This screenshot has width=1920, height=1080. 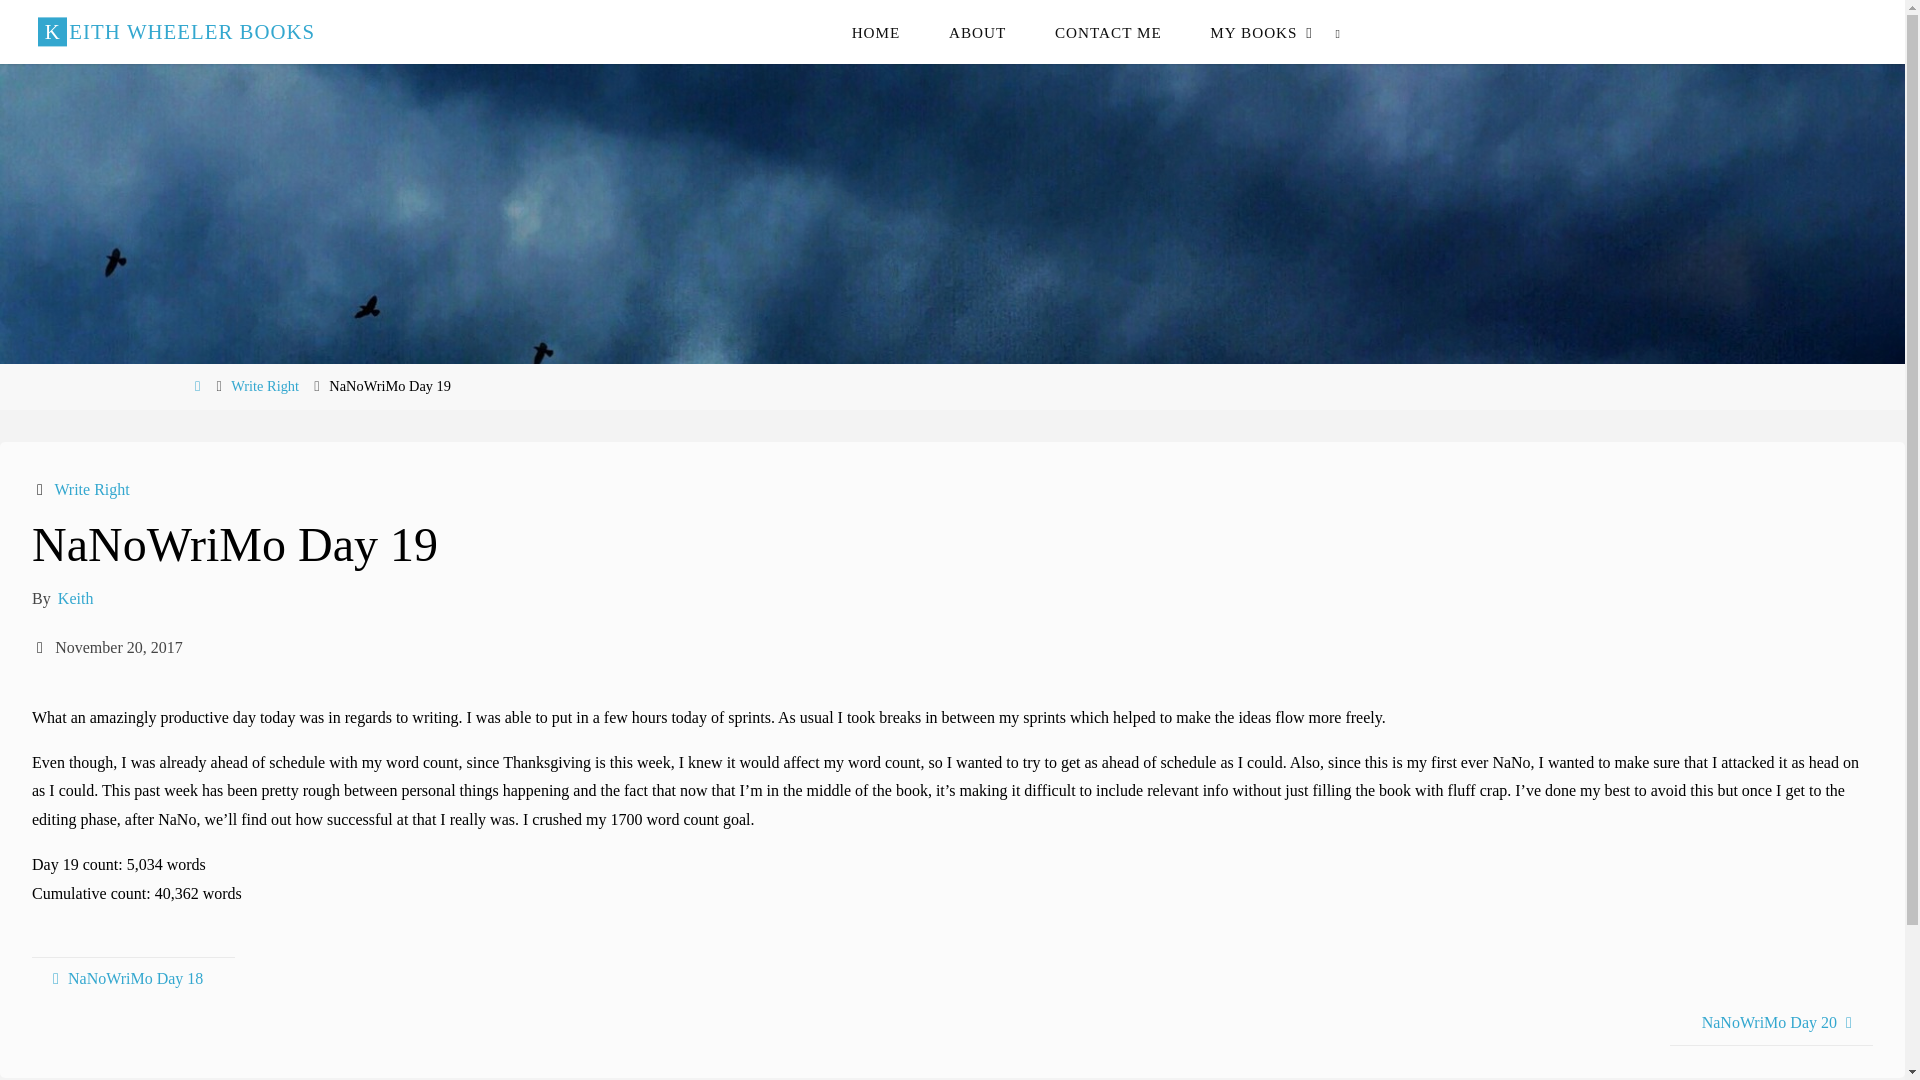 I want to click on Keith, so click(x=74, y=598).